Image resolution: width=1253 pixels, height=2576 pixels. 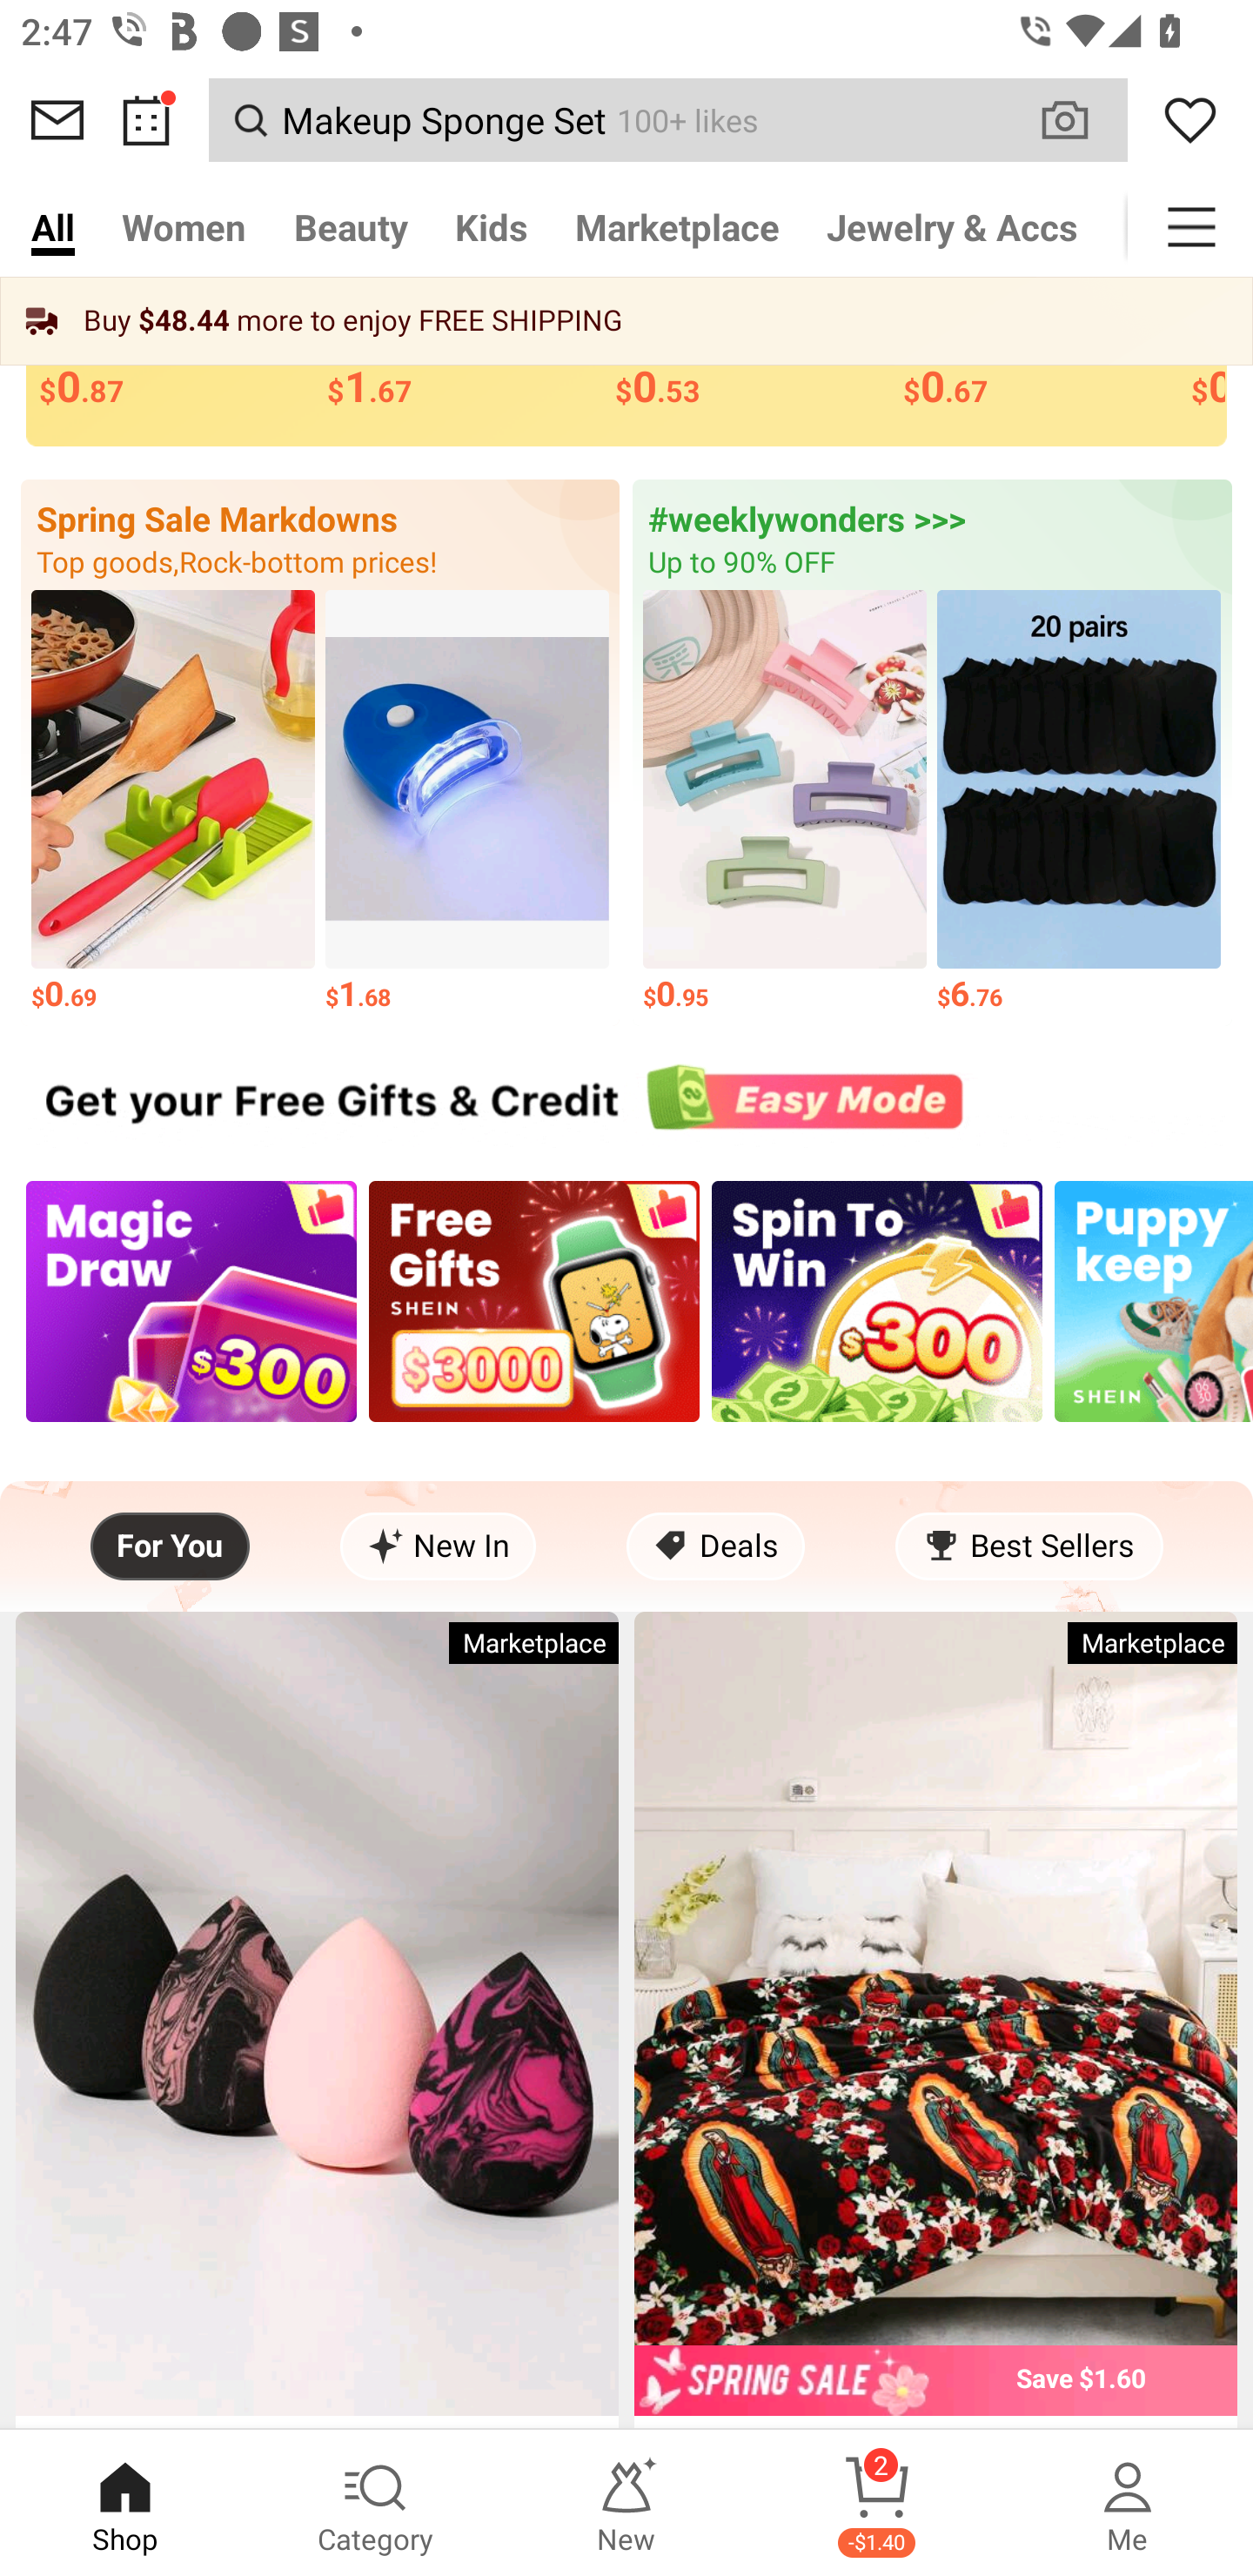 I want to click on New, so click(x=626, y=2503).